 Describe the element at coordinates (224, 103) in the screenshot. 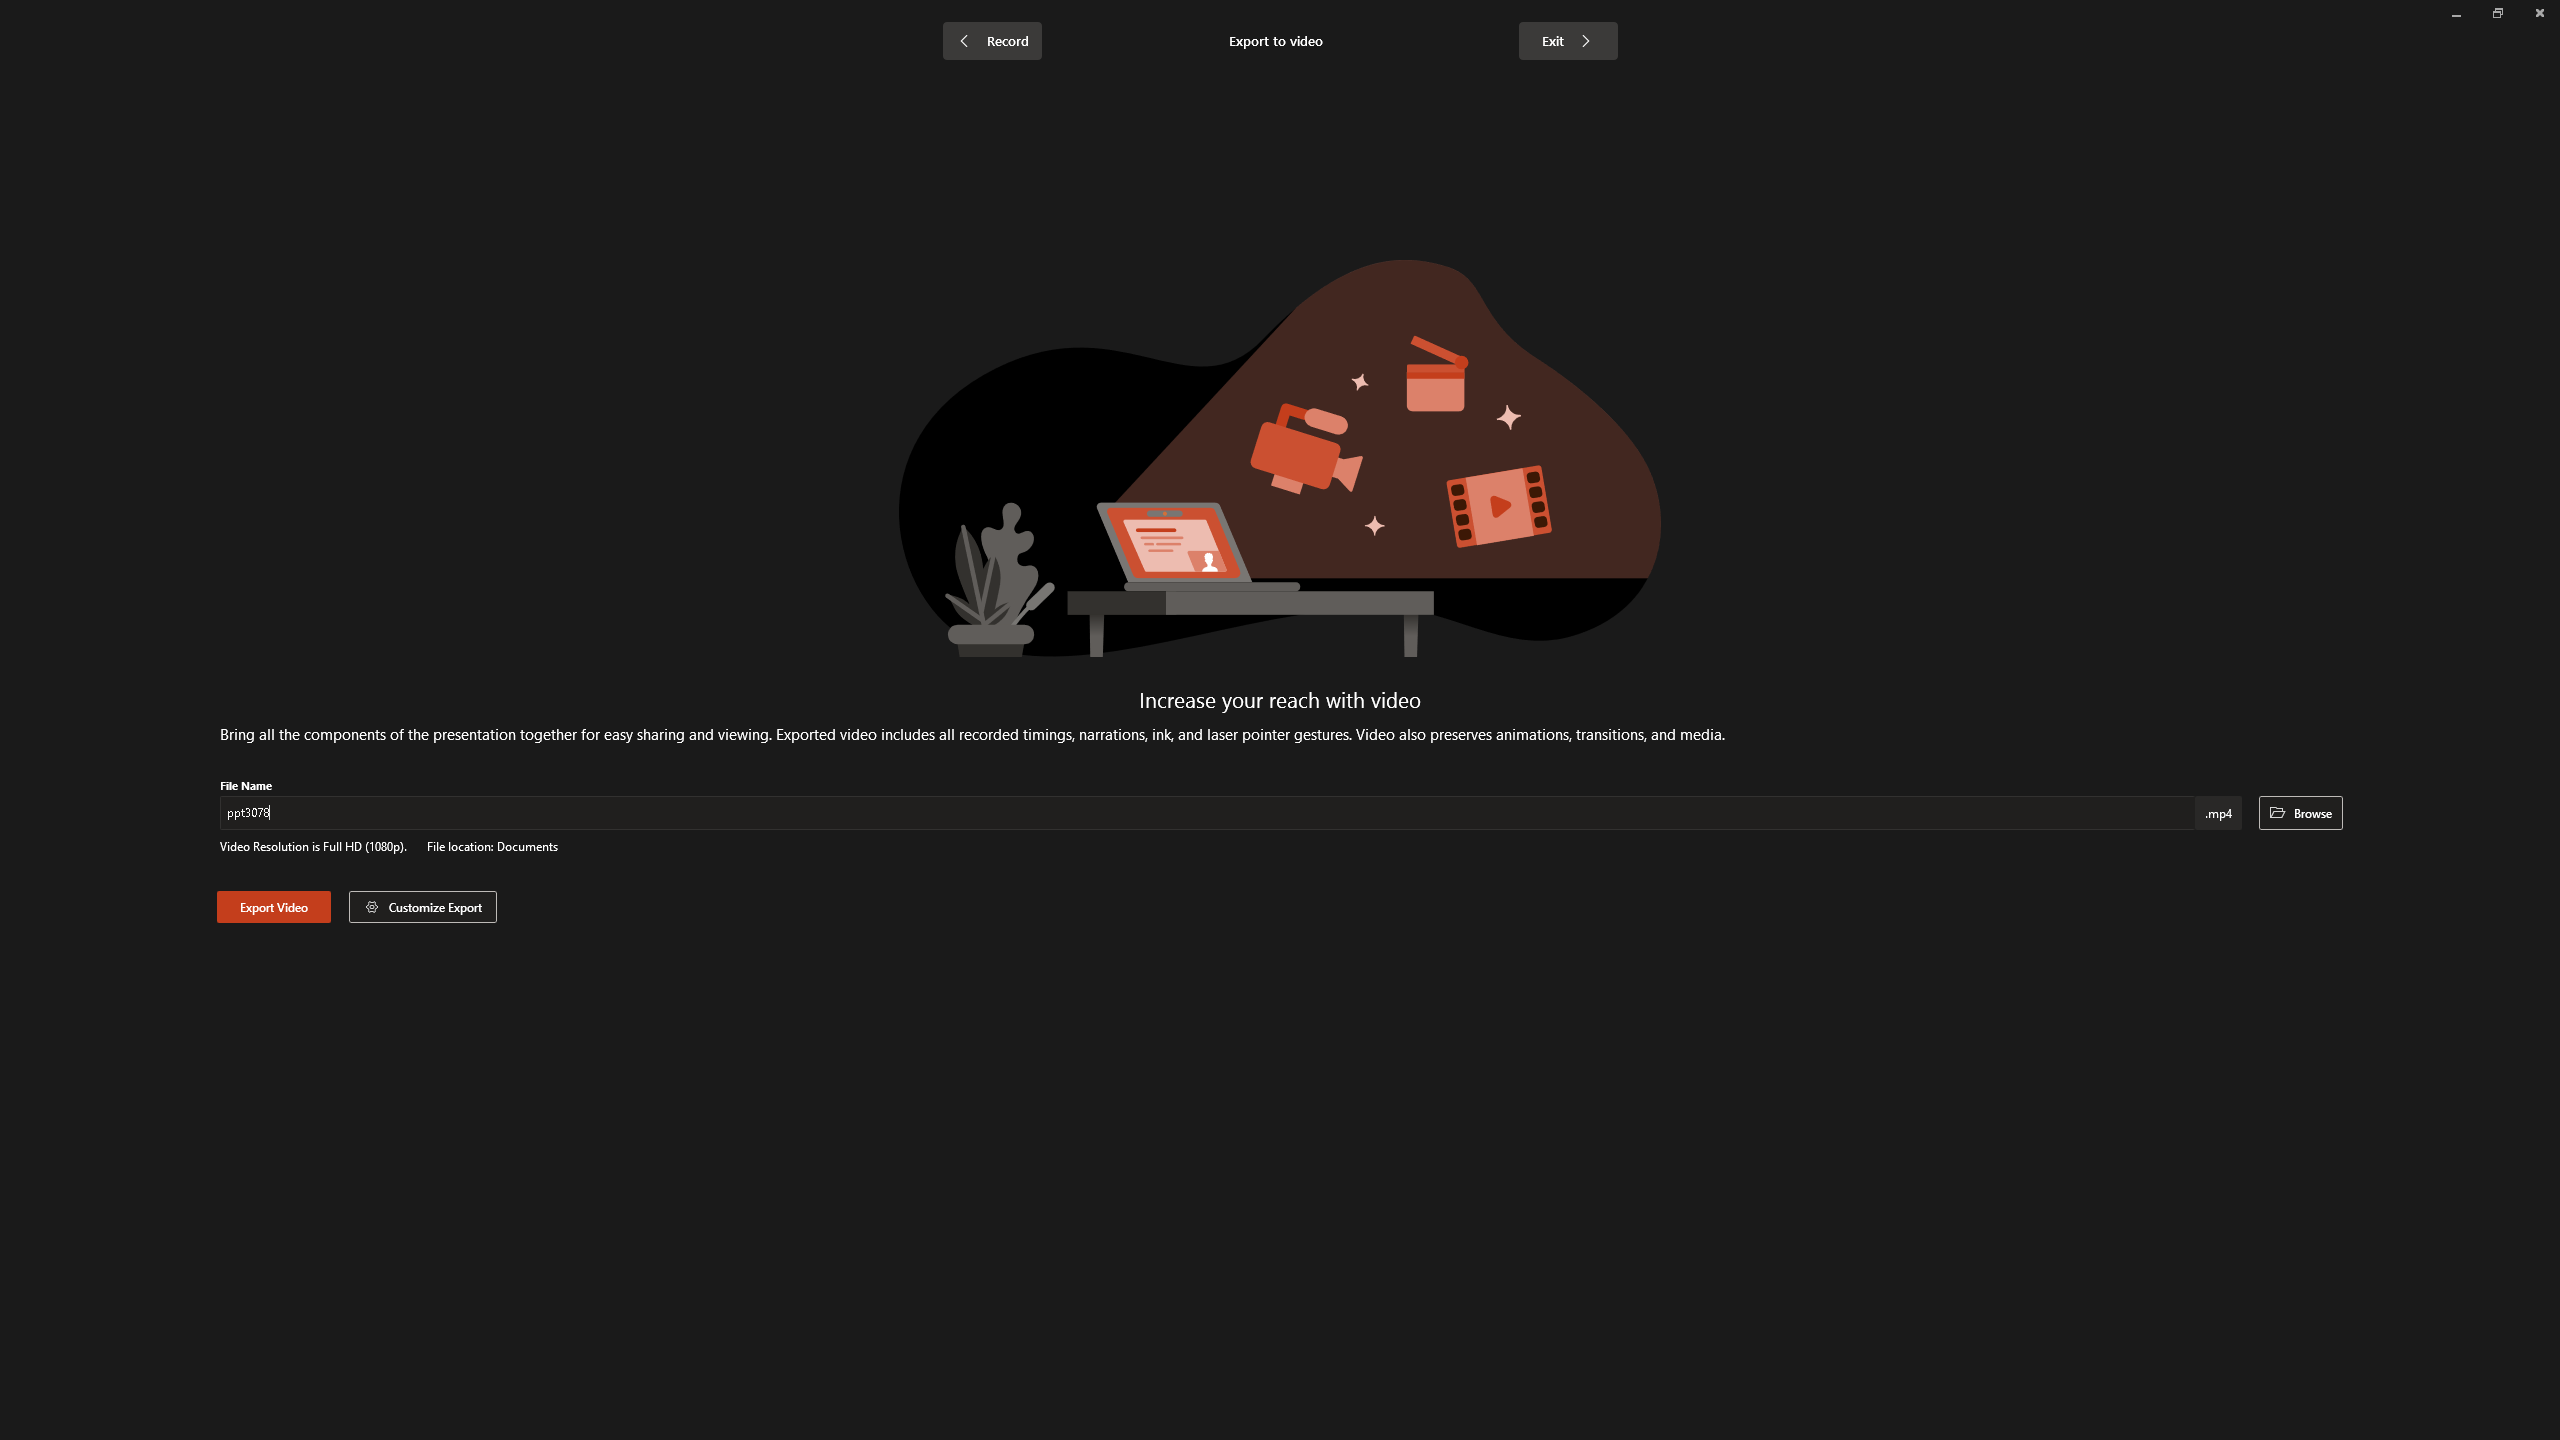

I see `From Current Slide...` at that location.